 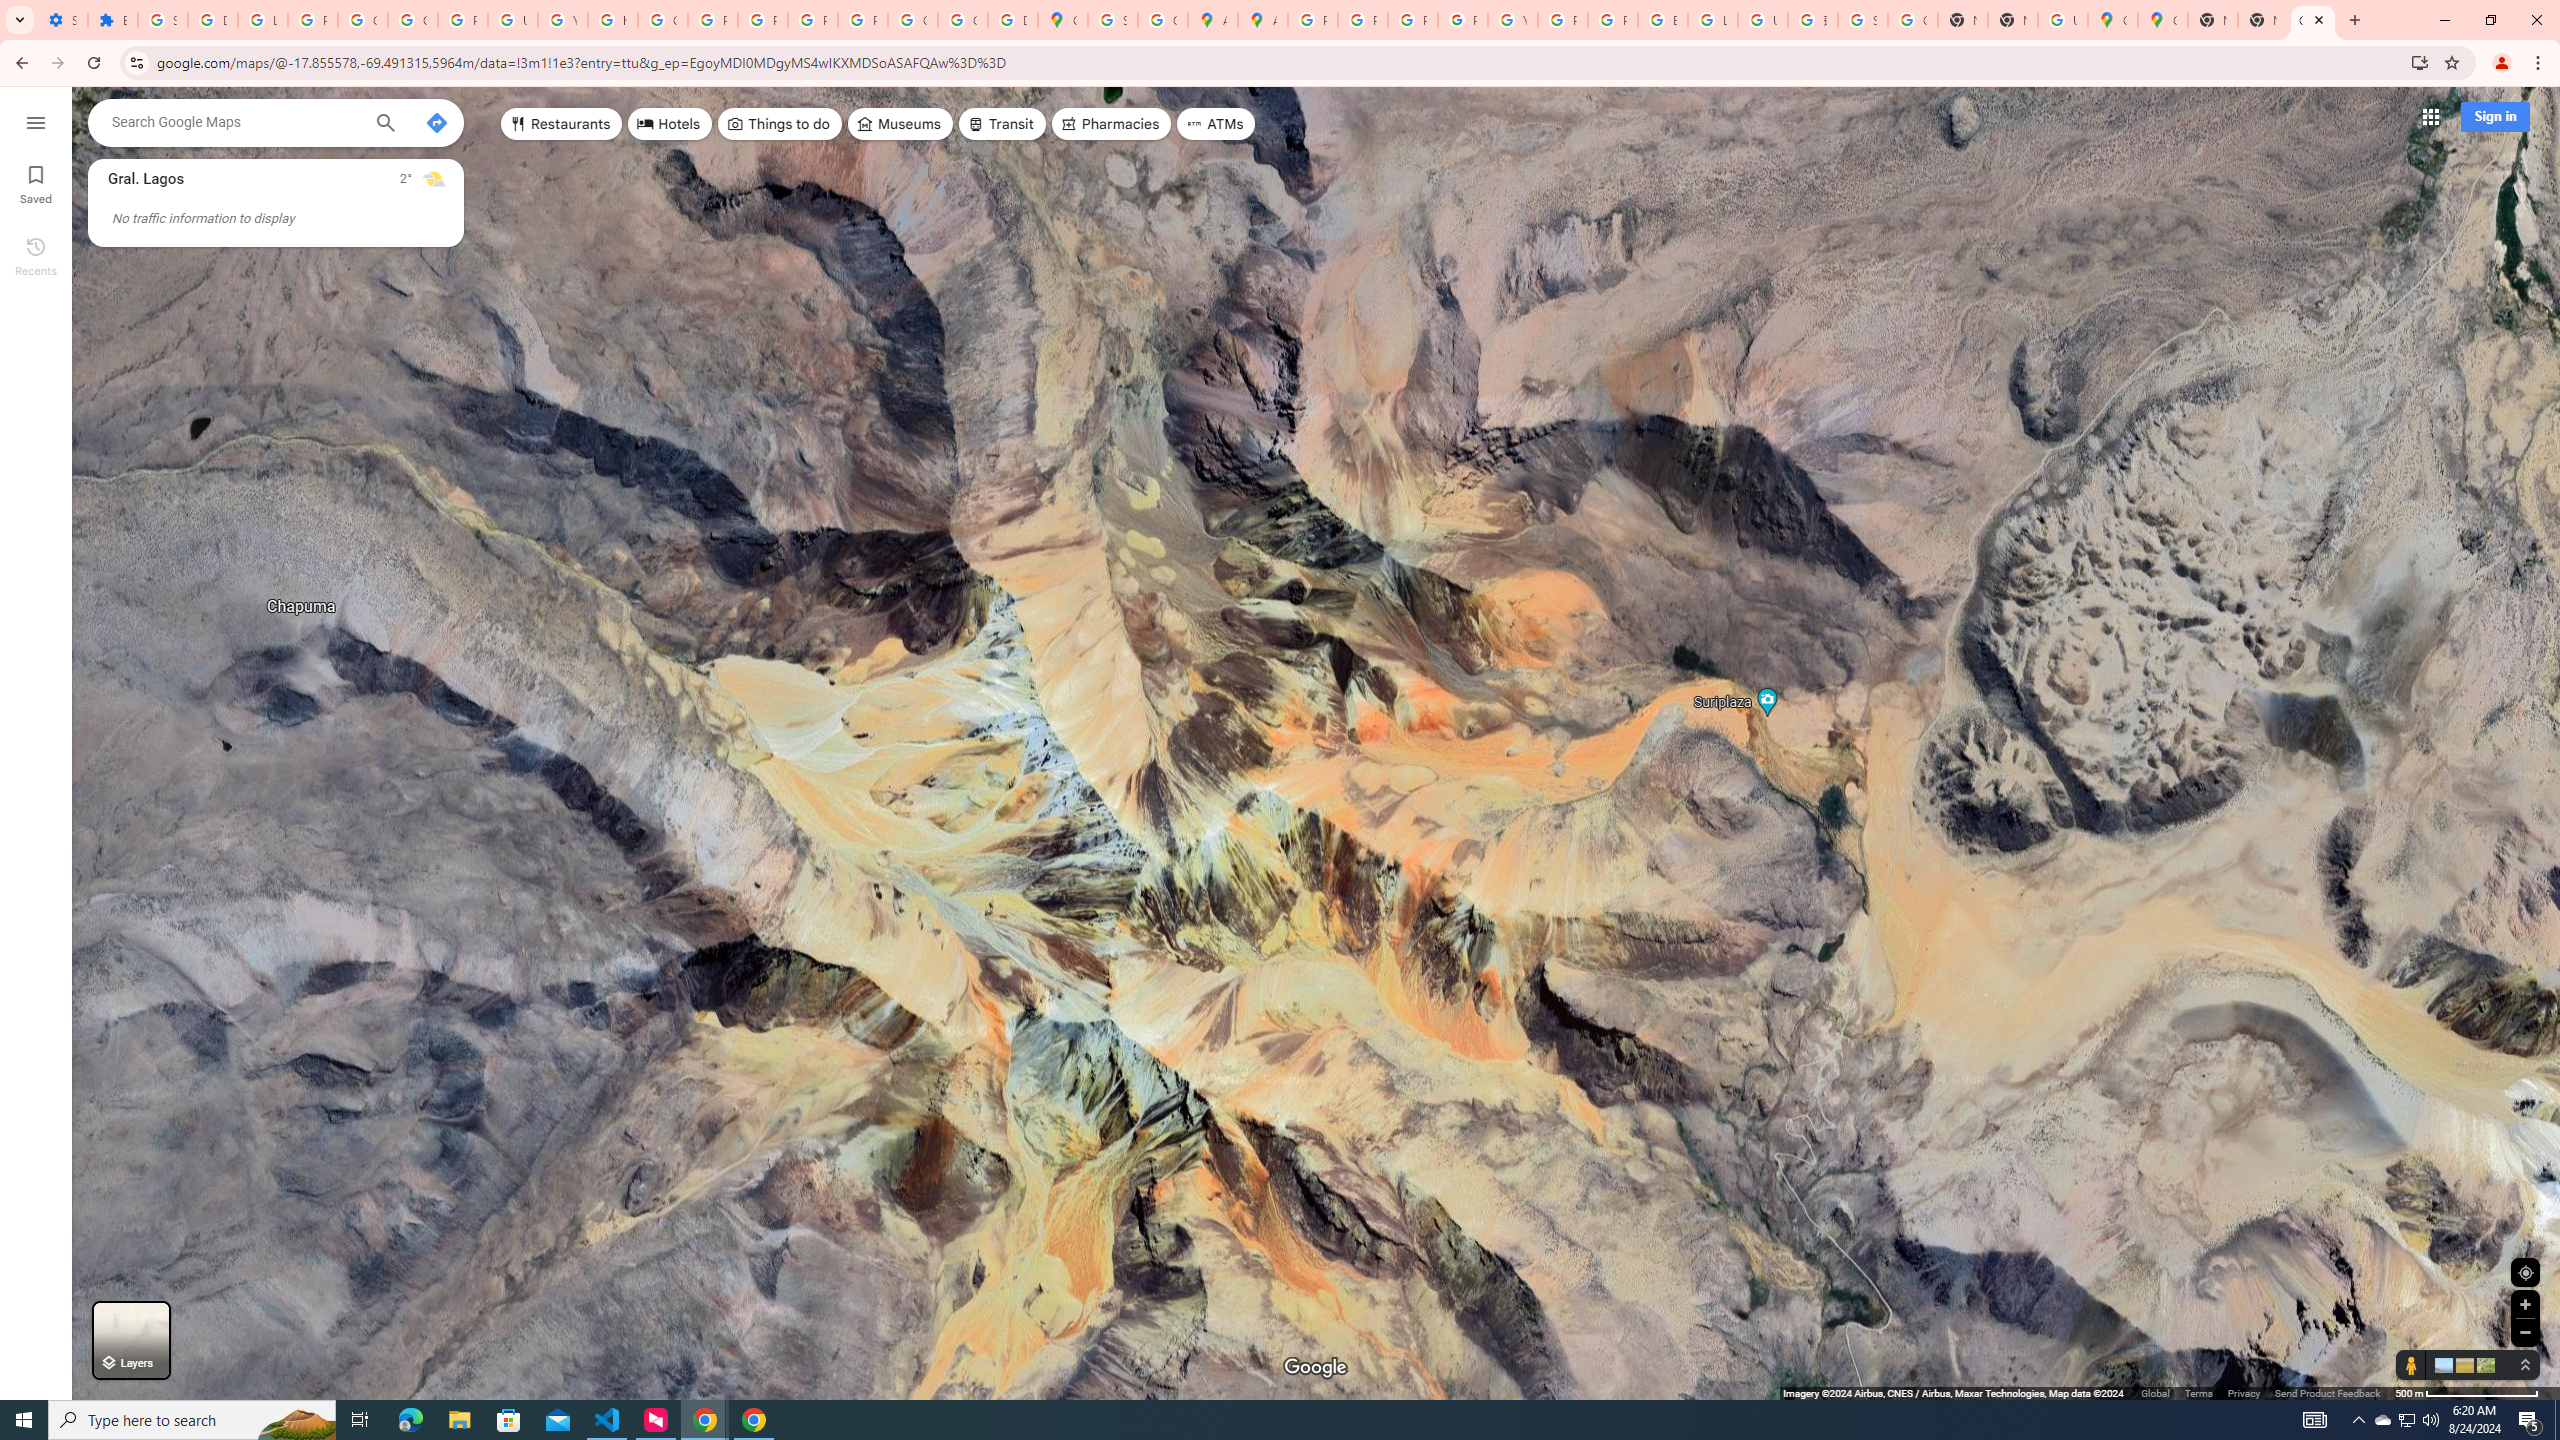 What do you see at coordinates (112, 20) in the screenshot?
I see `Extensions` at bounding box center [112, 20].